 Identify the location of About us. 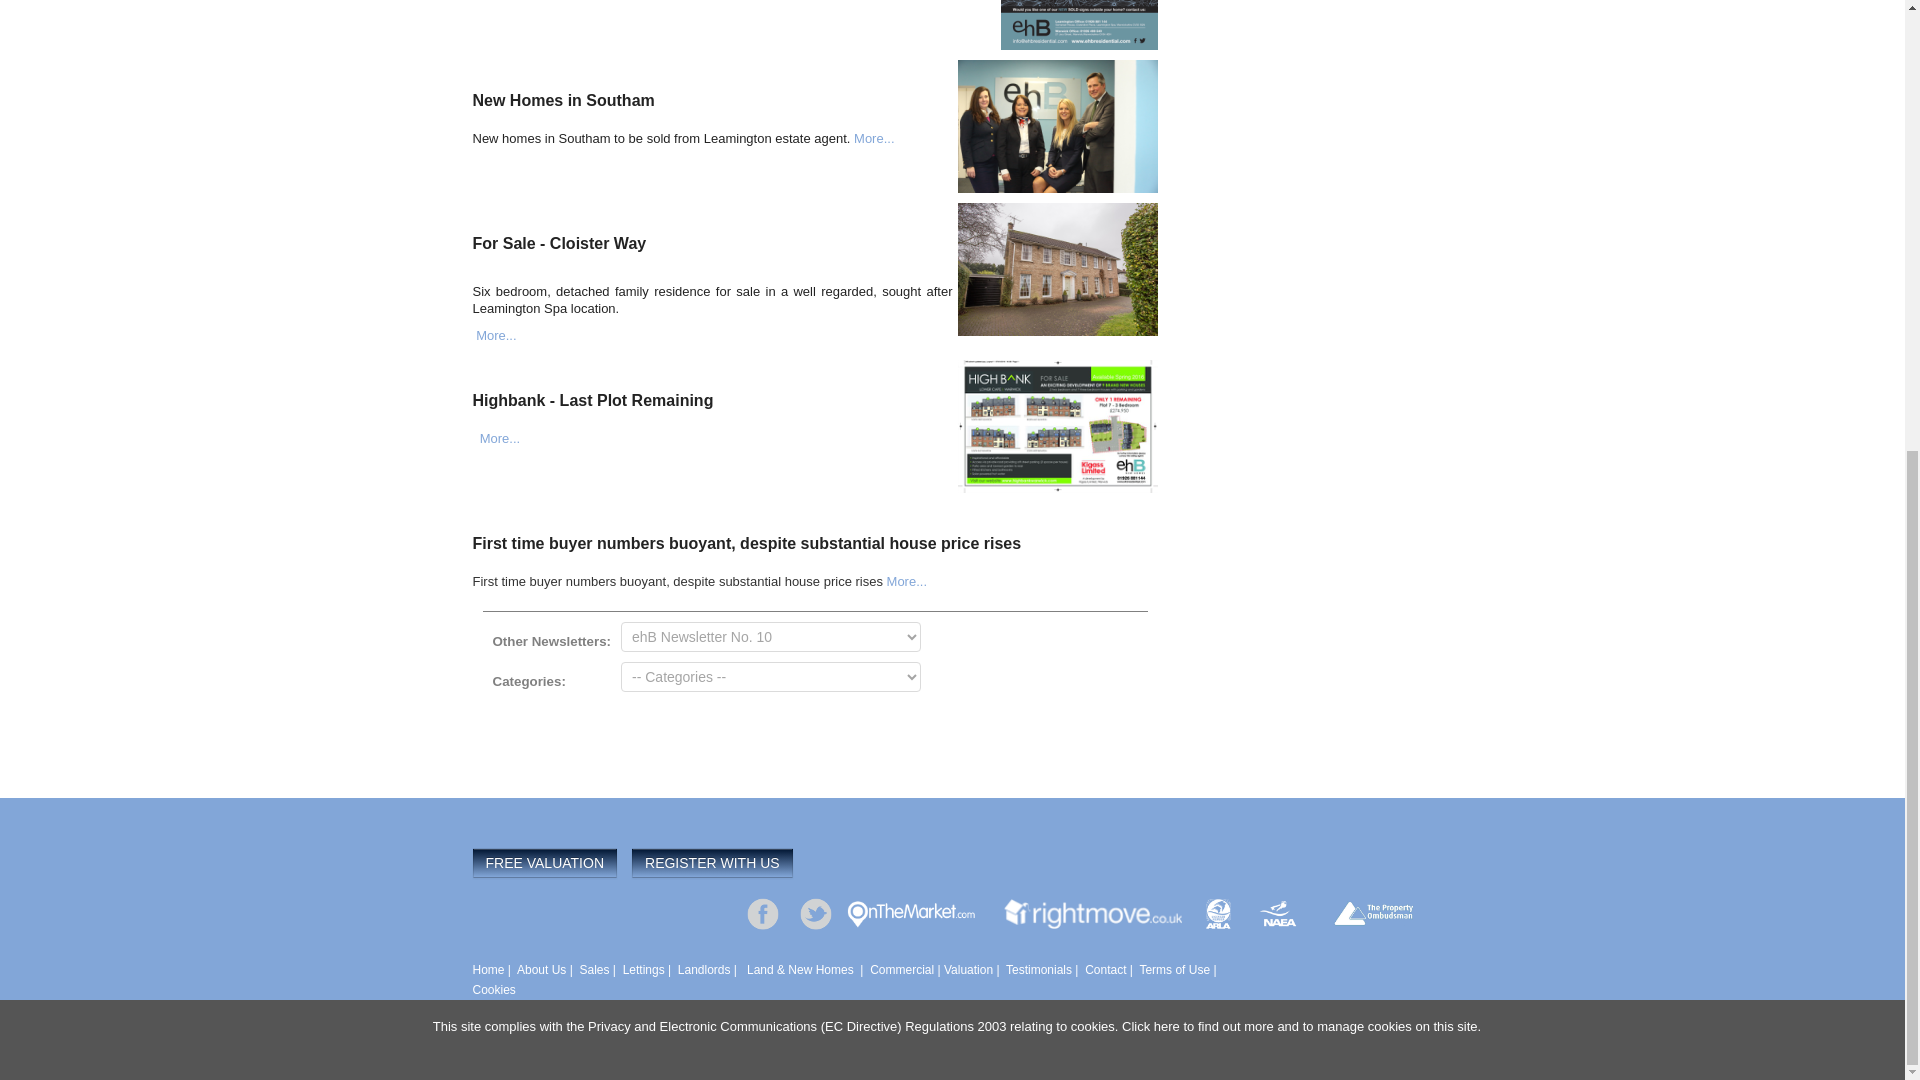
(541, 970).